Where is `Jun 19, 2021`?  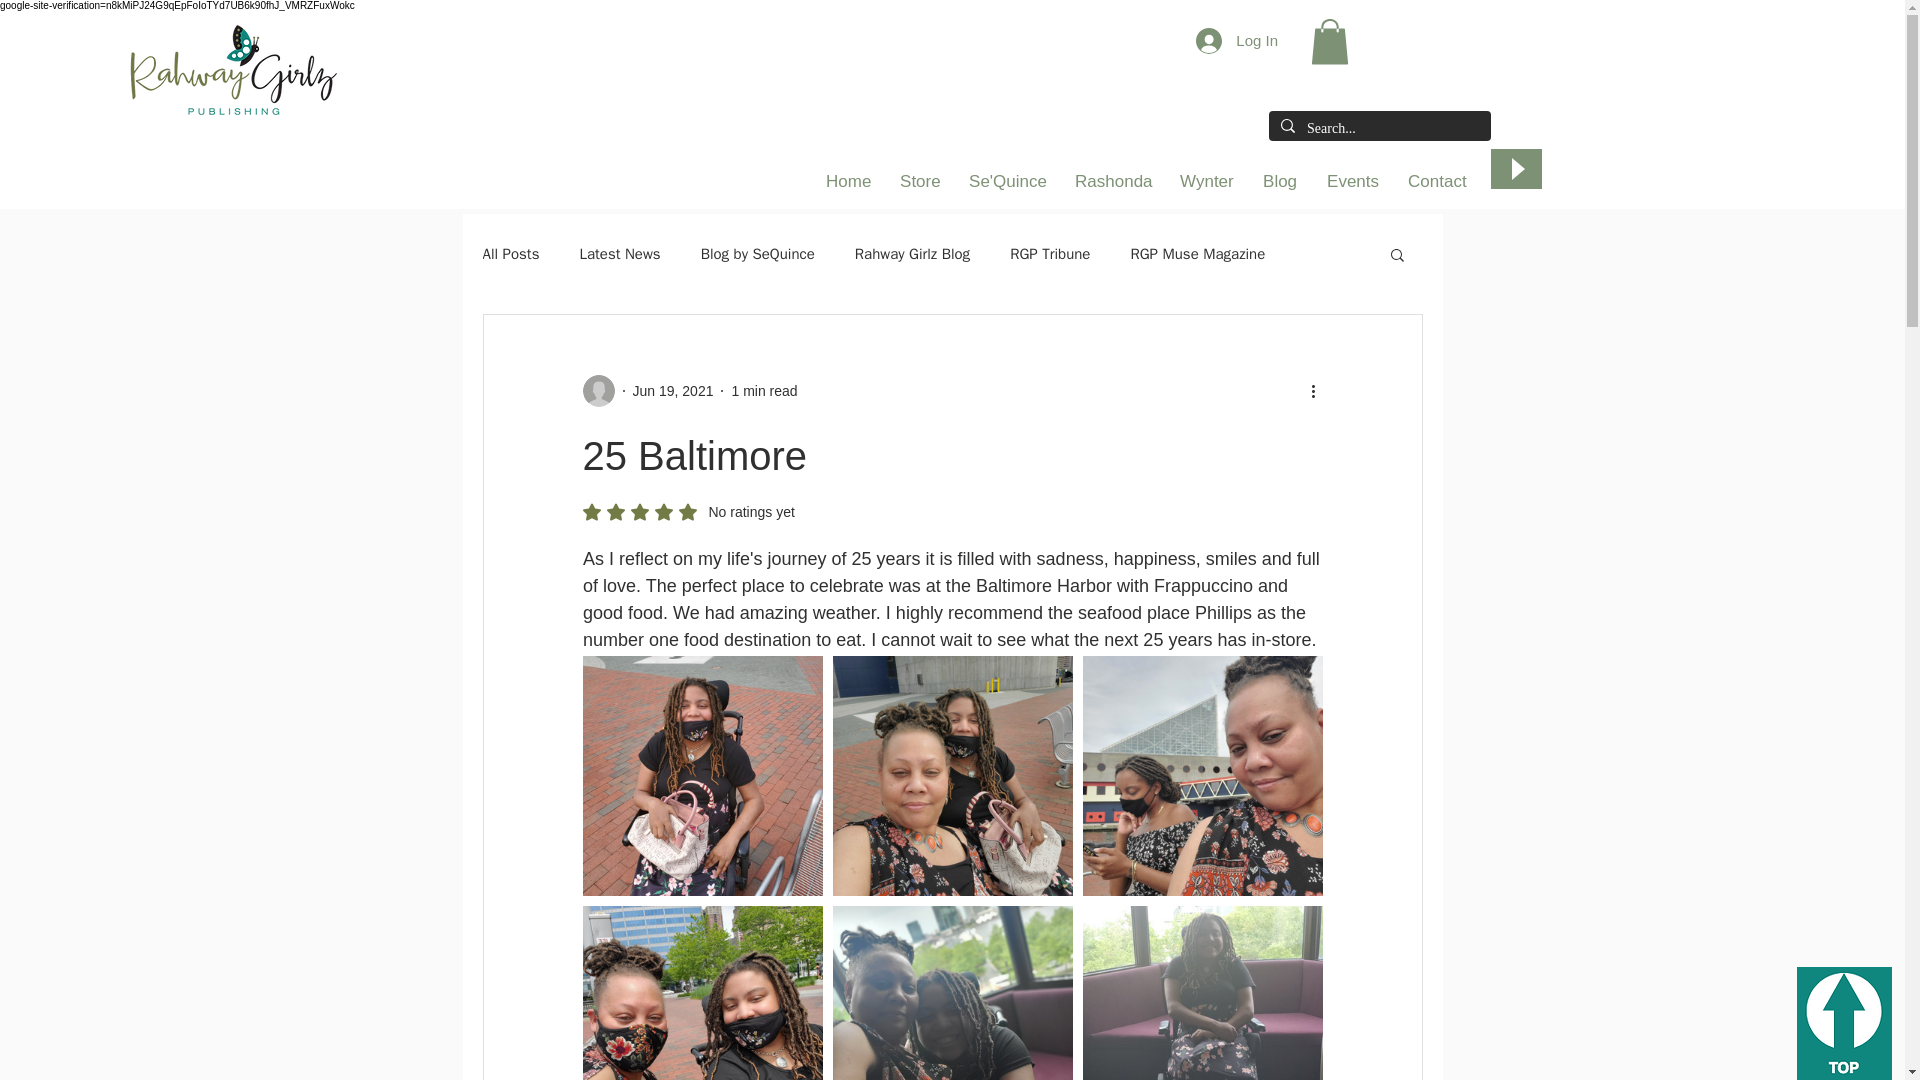
Jun 19, 2021 is located at coordinates (672, 390).